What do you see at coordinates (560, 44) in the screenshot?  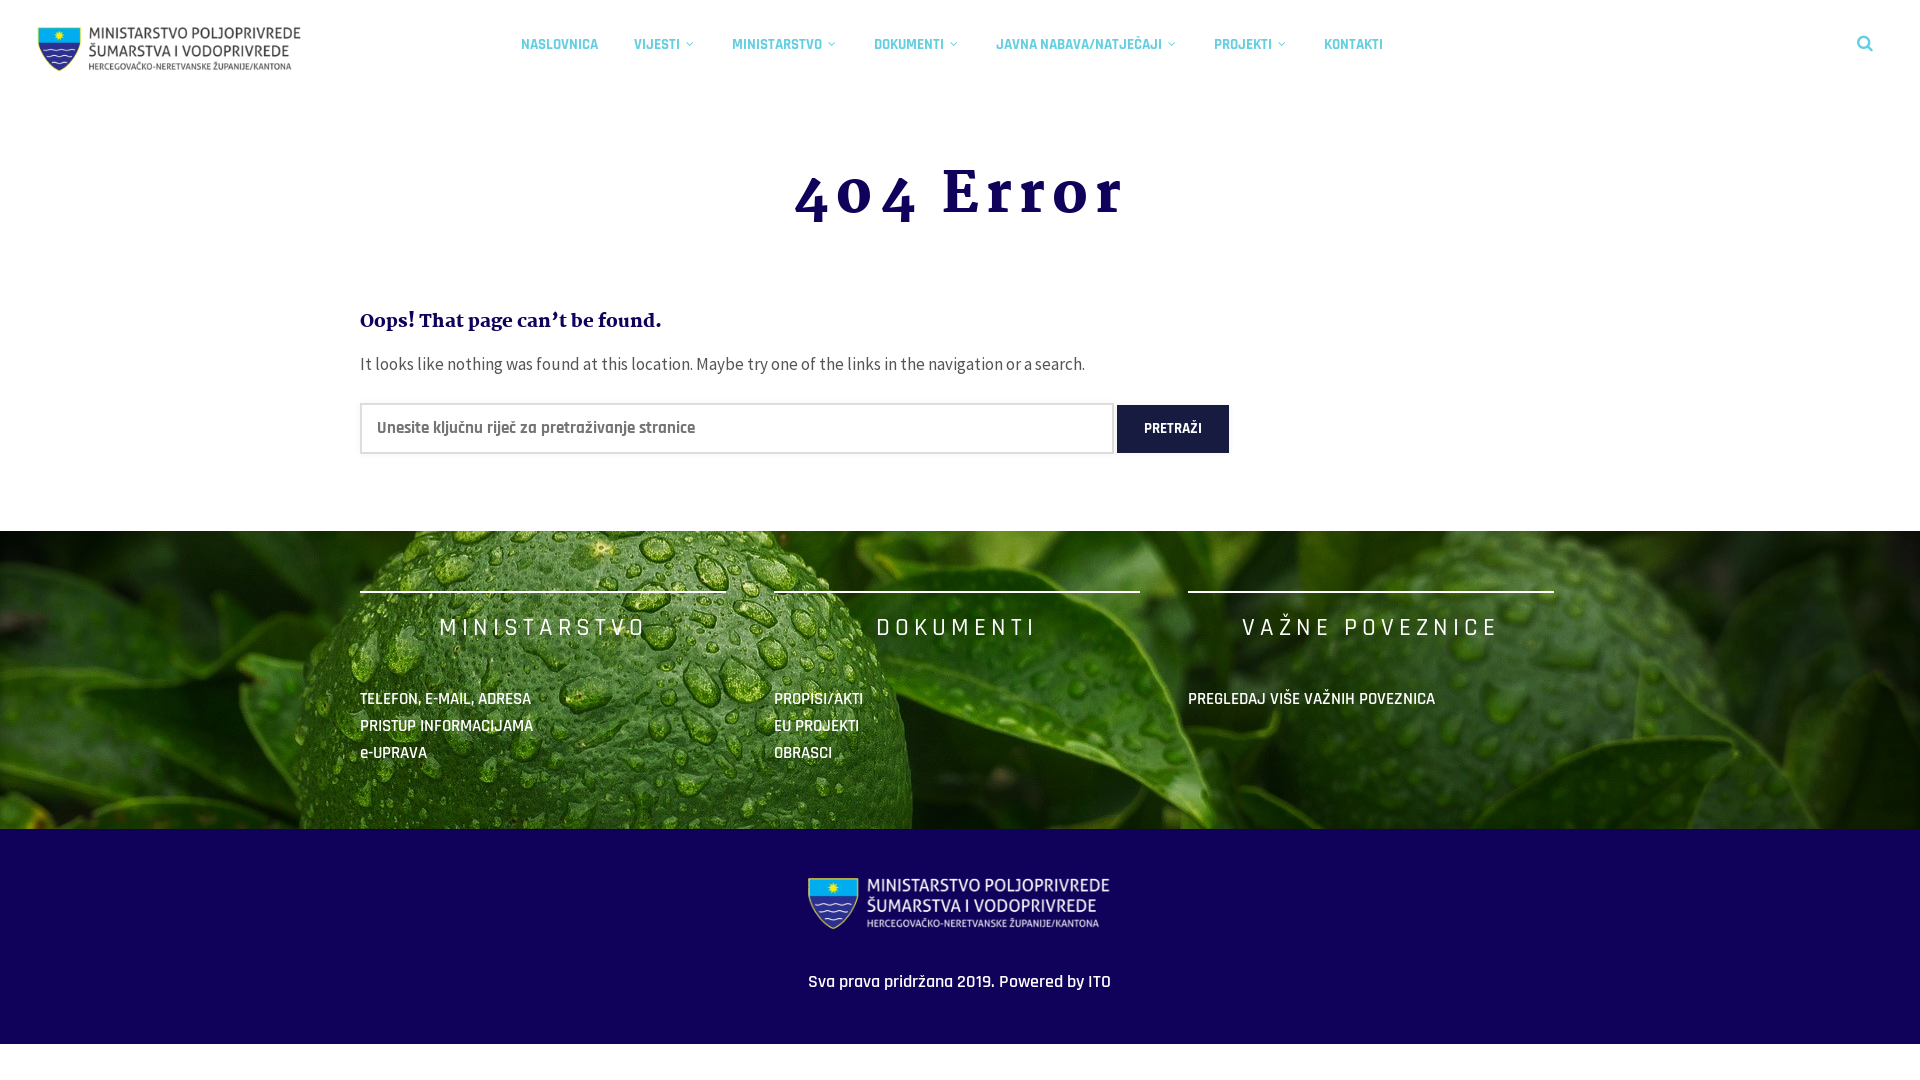 I see `NASLOVNICA` at bounding box center [560, 44].